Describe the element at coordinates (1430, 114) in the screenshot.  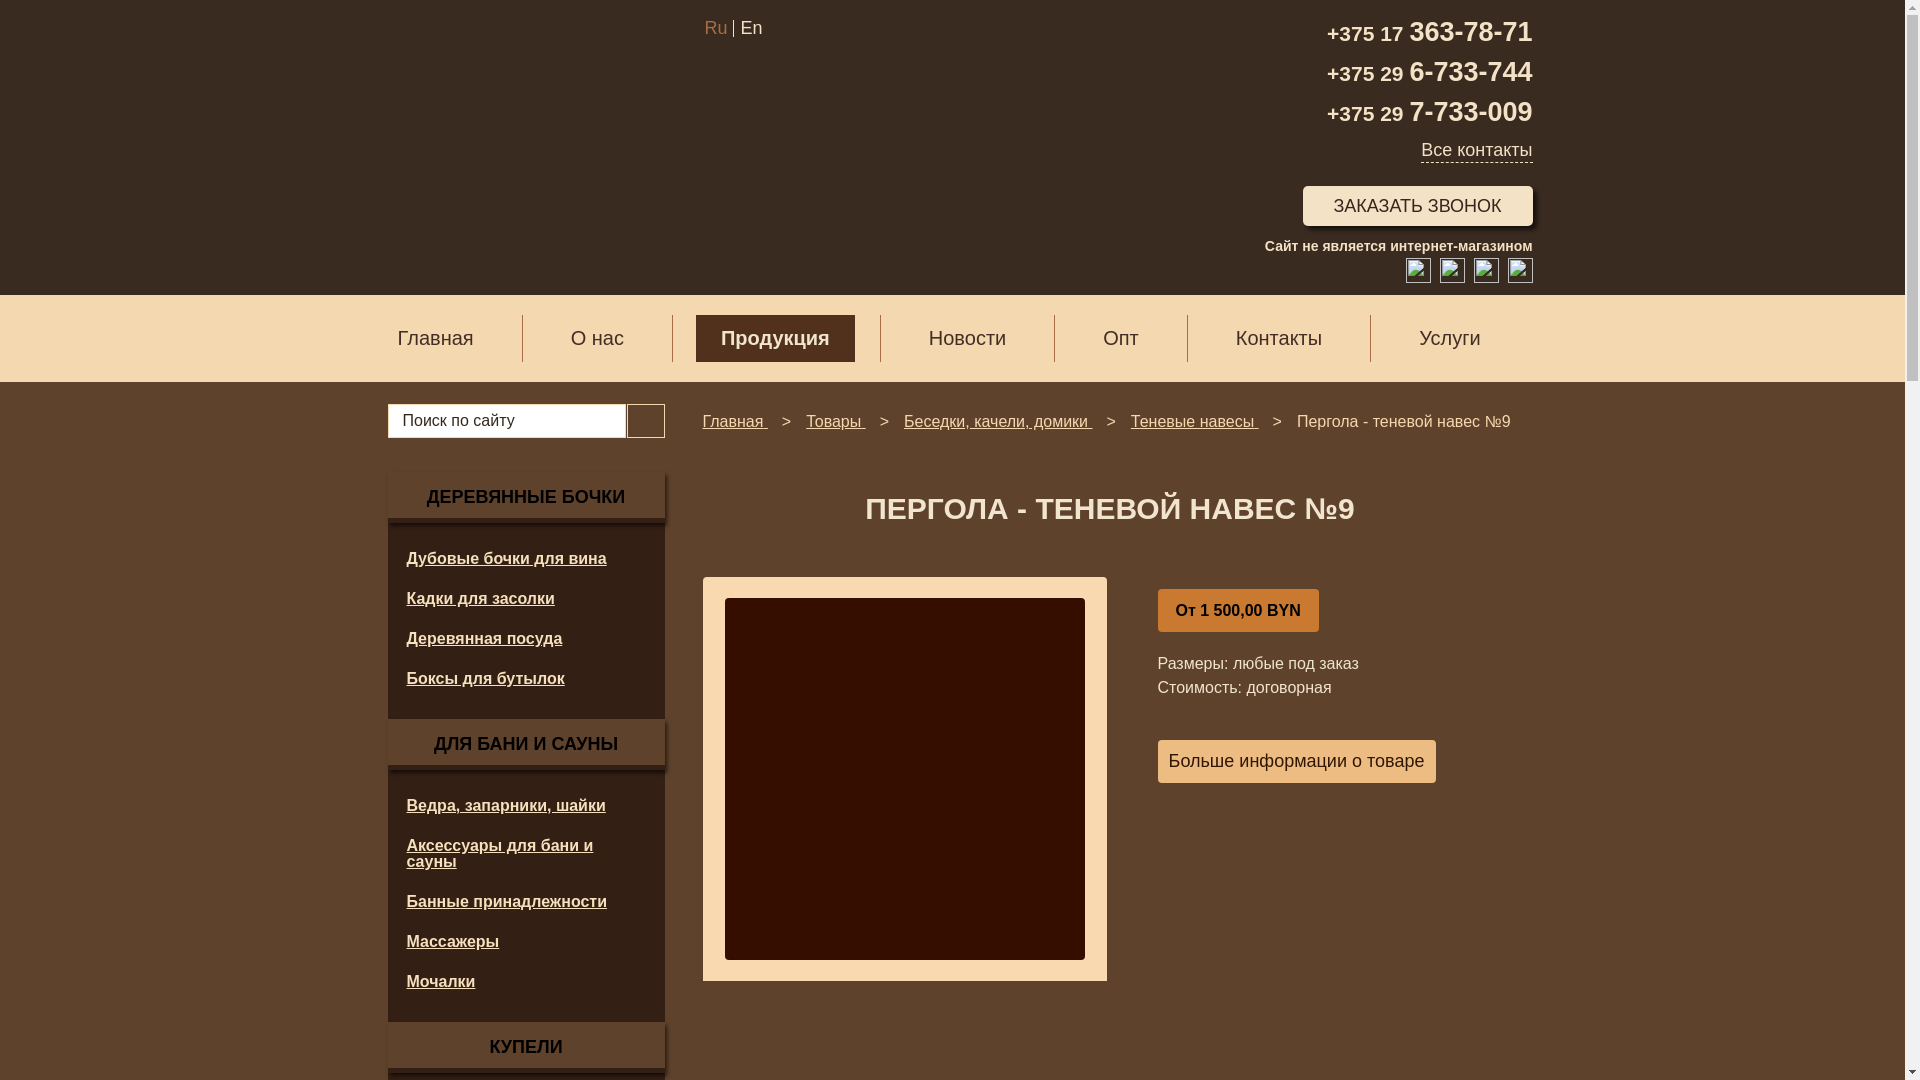
I see `+375 29 7-733-009` at that location.